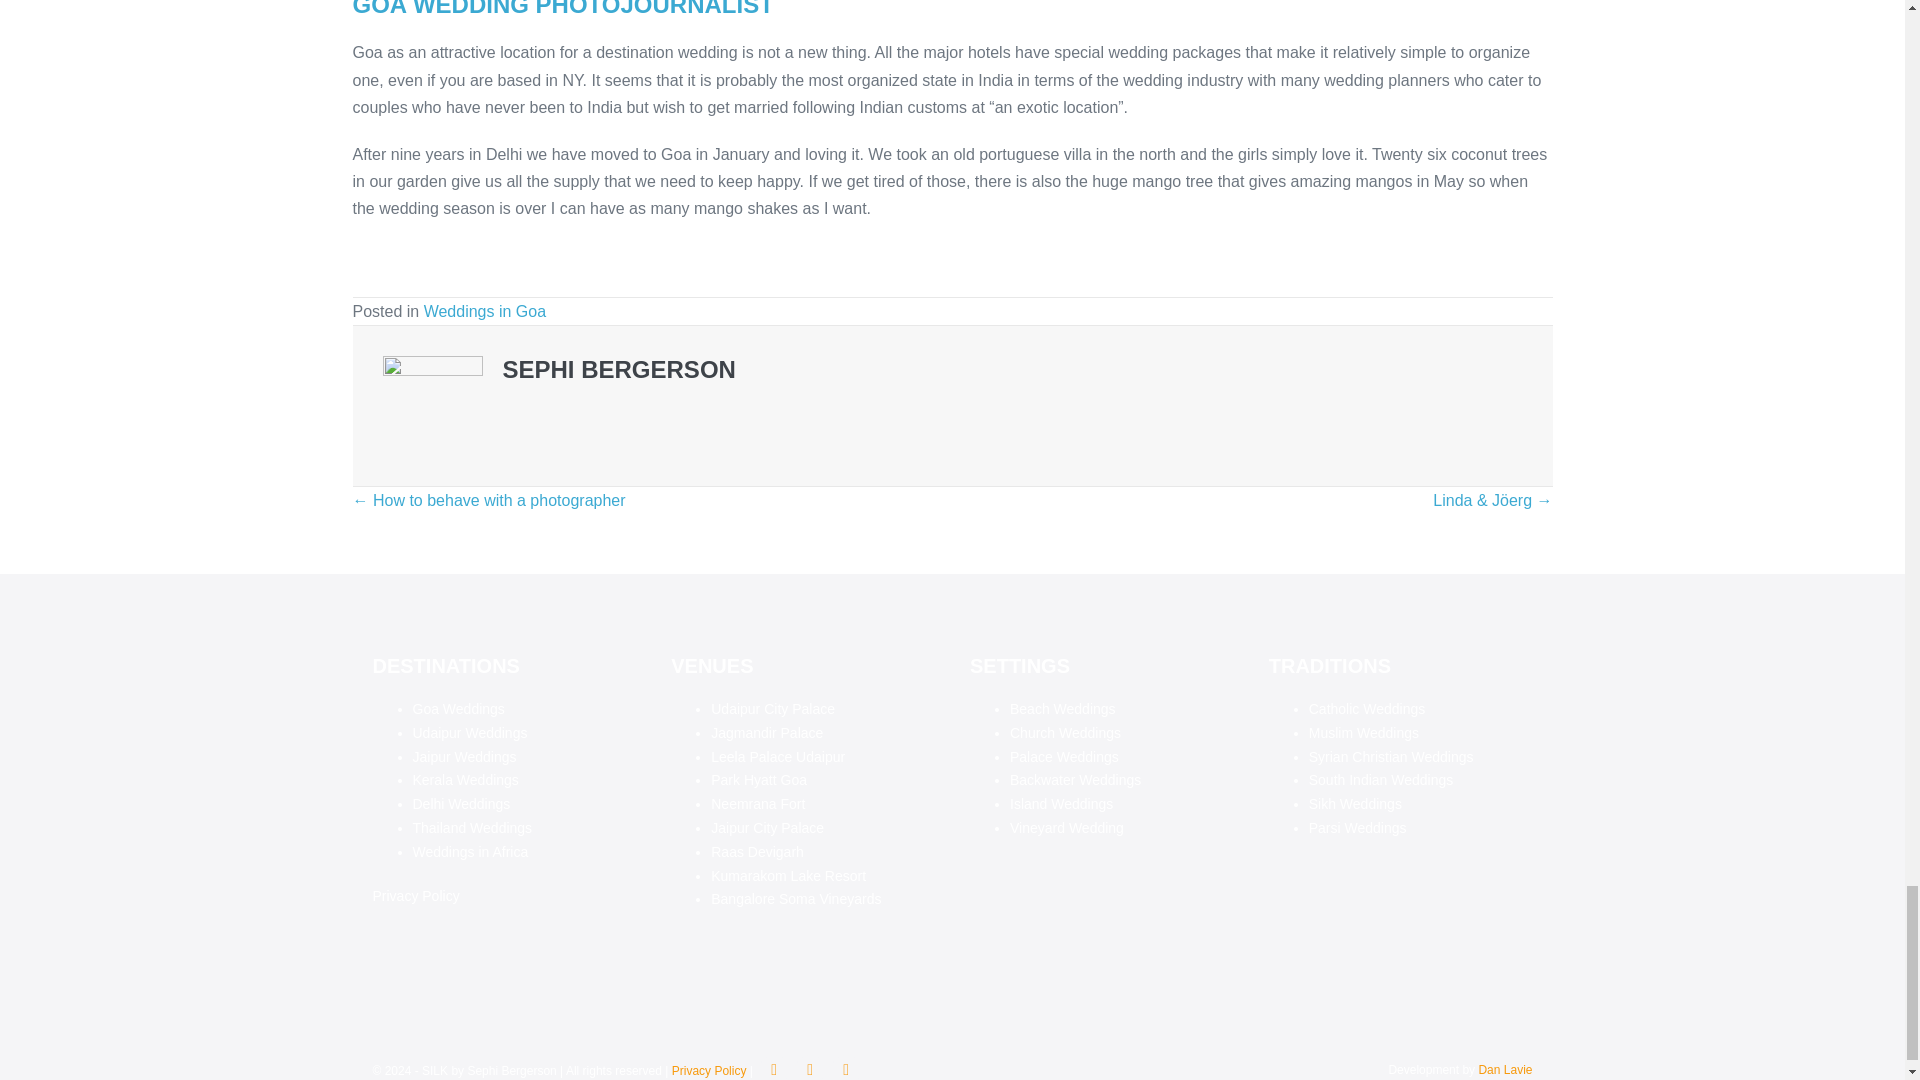 The image size is (1920, 1080). What do you see at coordinates (458, 708) in the screenshot?
I see `Goa Weddings` at bounding box center [458, 708].